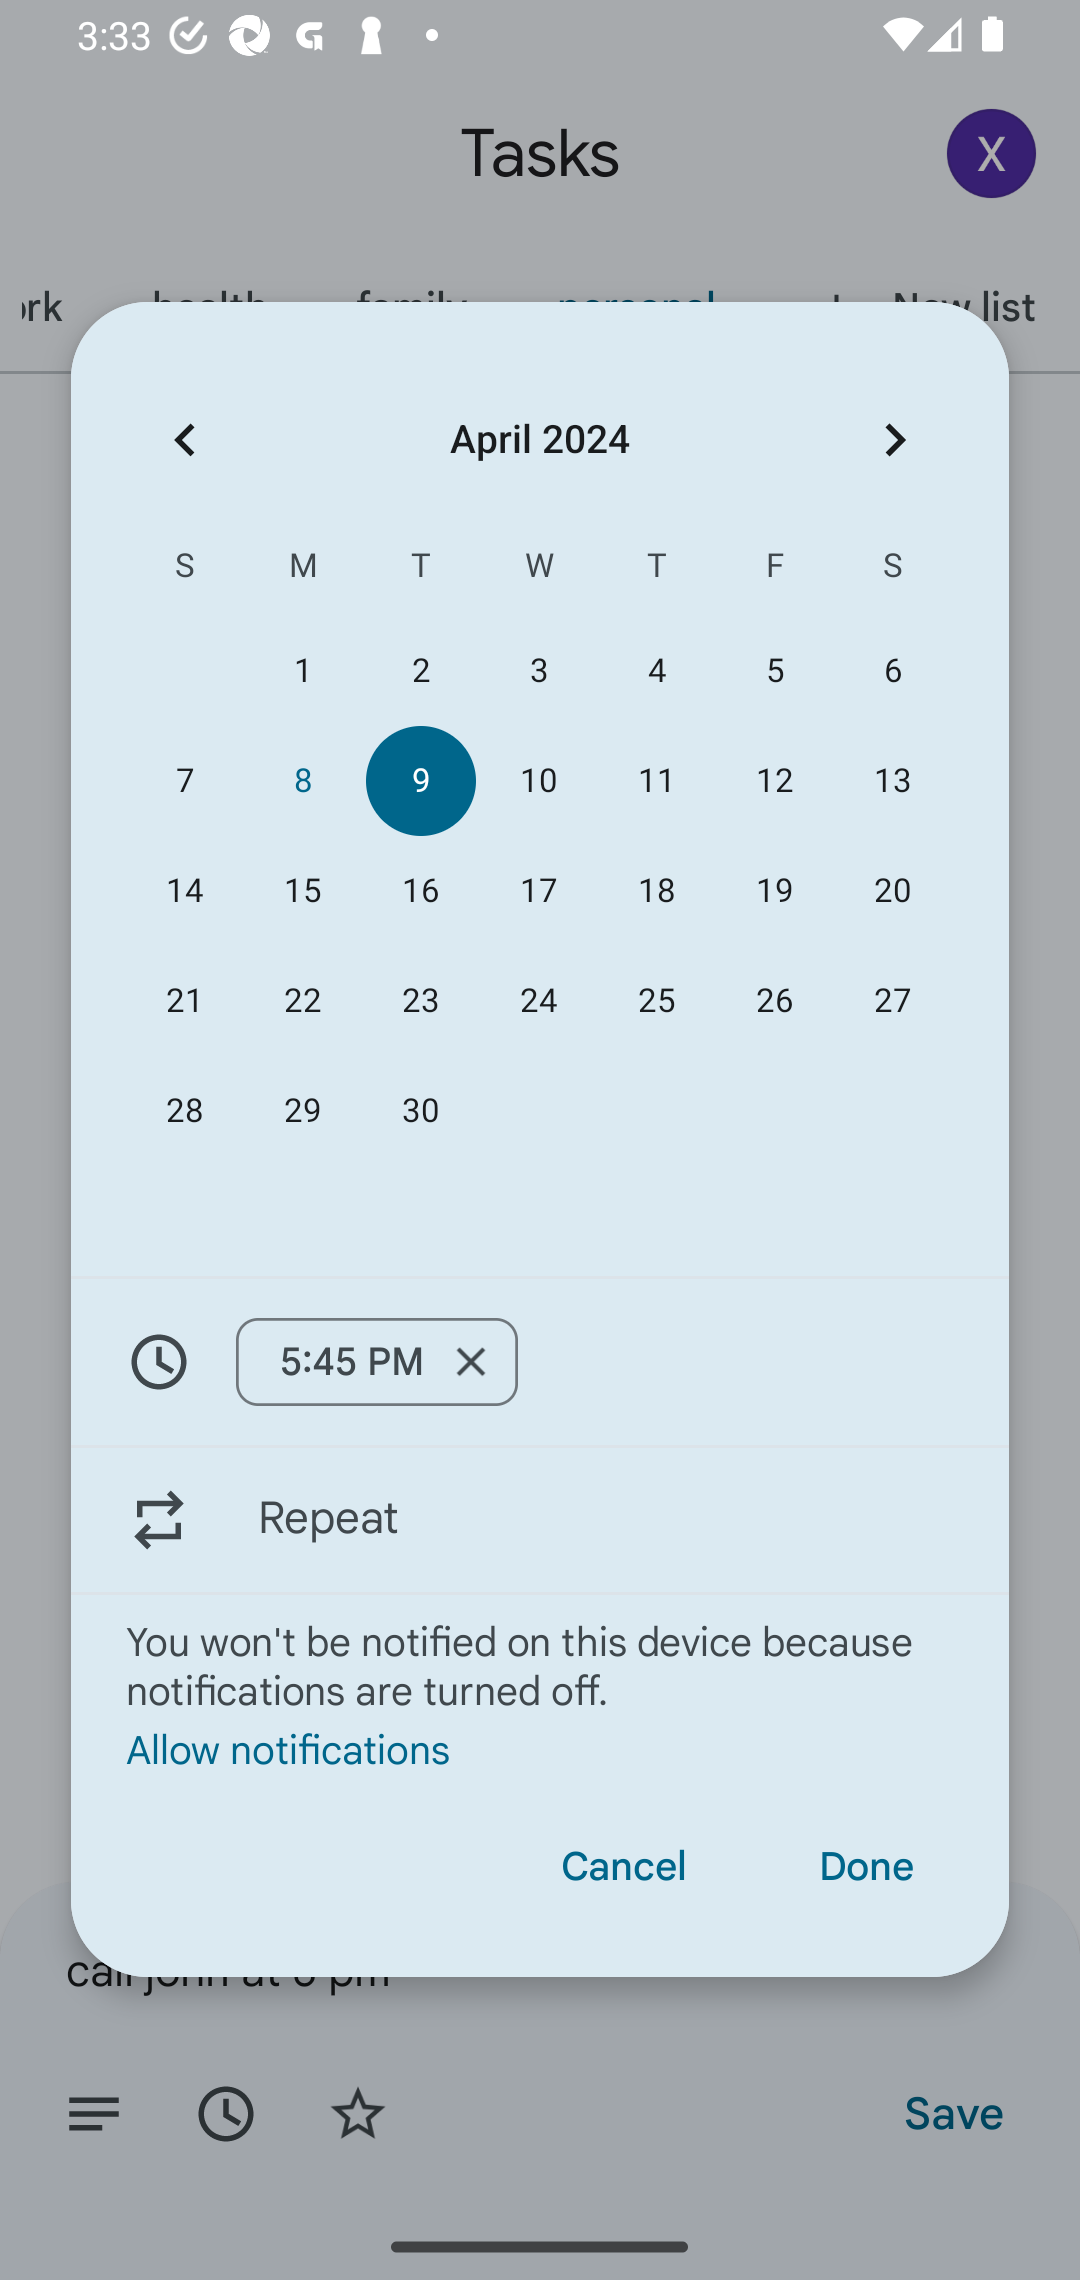 Image resolution: width=1080 pixels, height=2280 pixels. What do you see at coordinates (892, 1000) in the screenshot?
I see `27 27 April 2024` at bounding box center [892, 1000].